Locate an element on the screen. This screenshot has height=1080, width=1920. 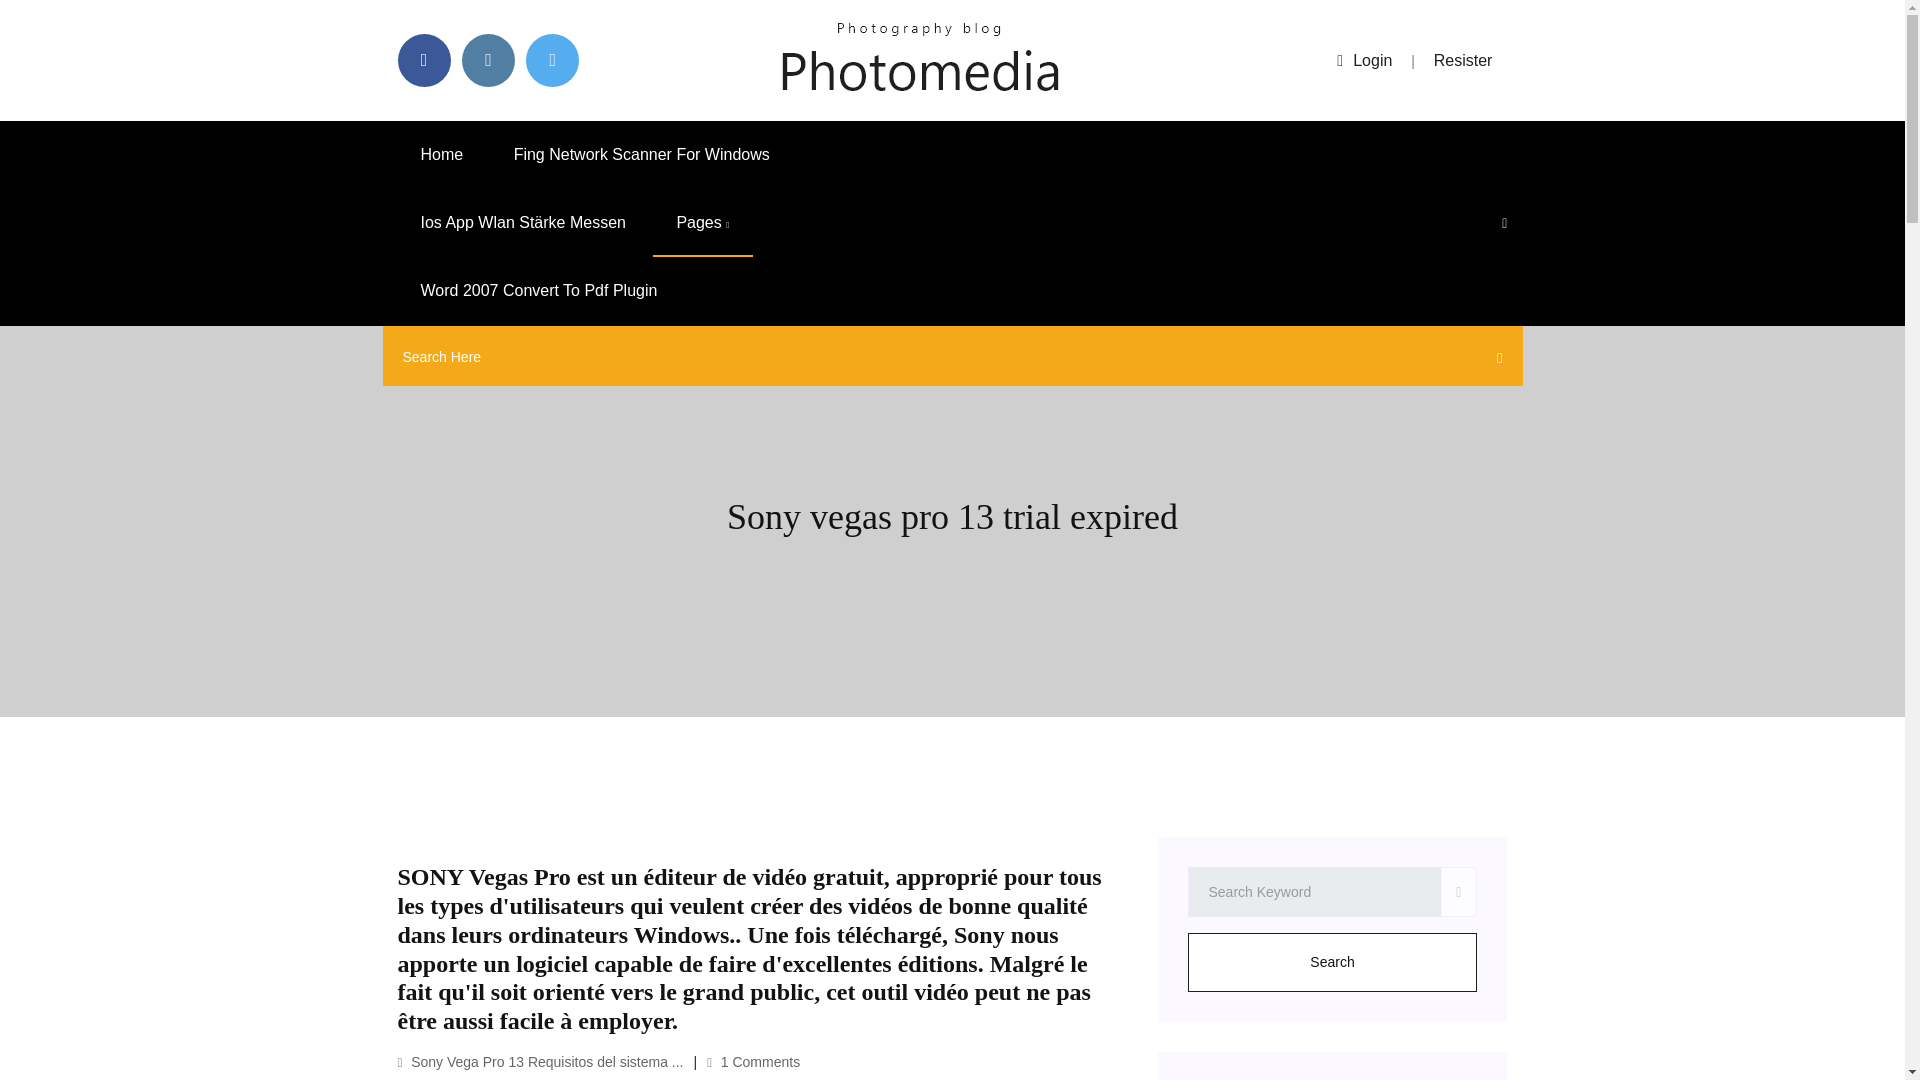
1 Comments is located at coordinates (753, 1062).